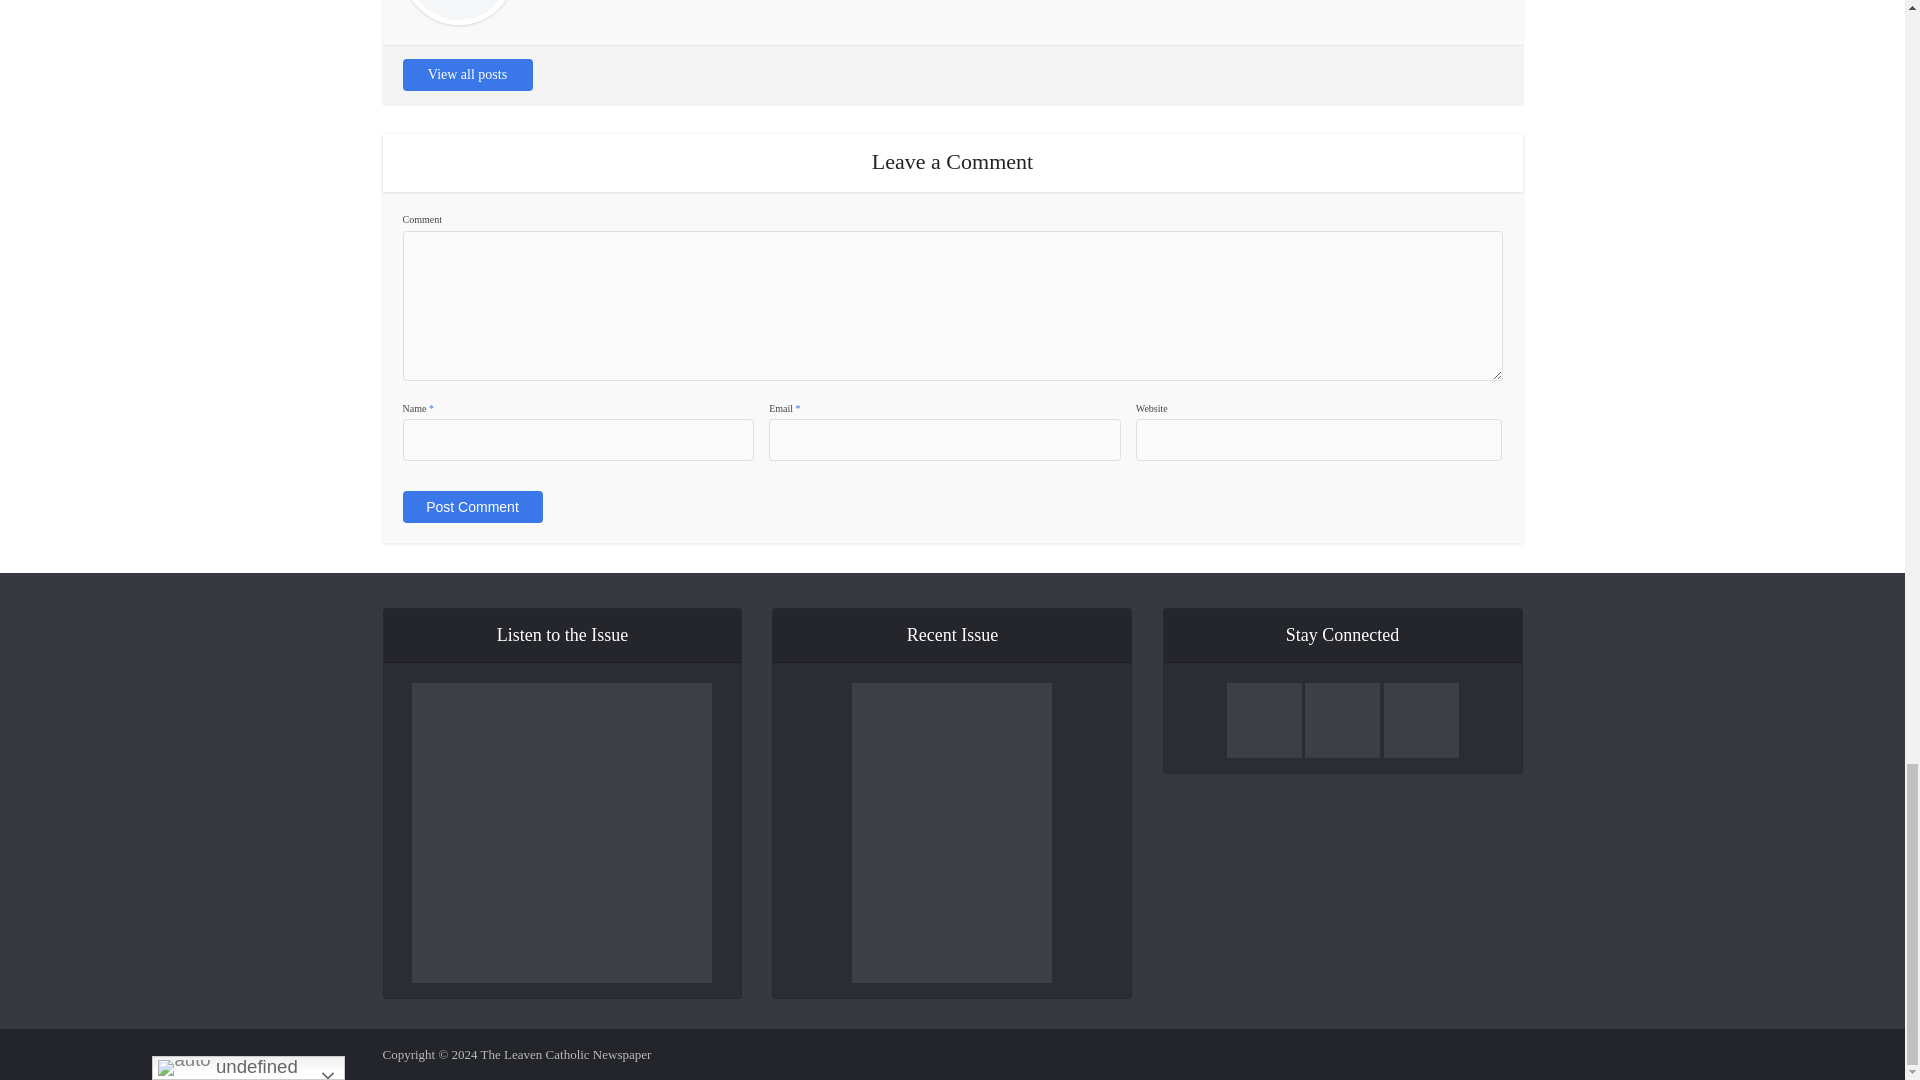 This screenshot has width=1920, height=1080. Describe the element at coordinates (471, 506) in the screenshot. I see `Post Comment` at that location.